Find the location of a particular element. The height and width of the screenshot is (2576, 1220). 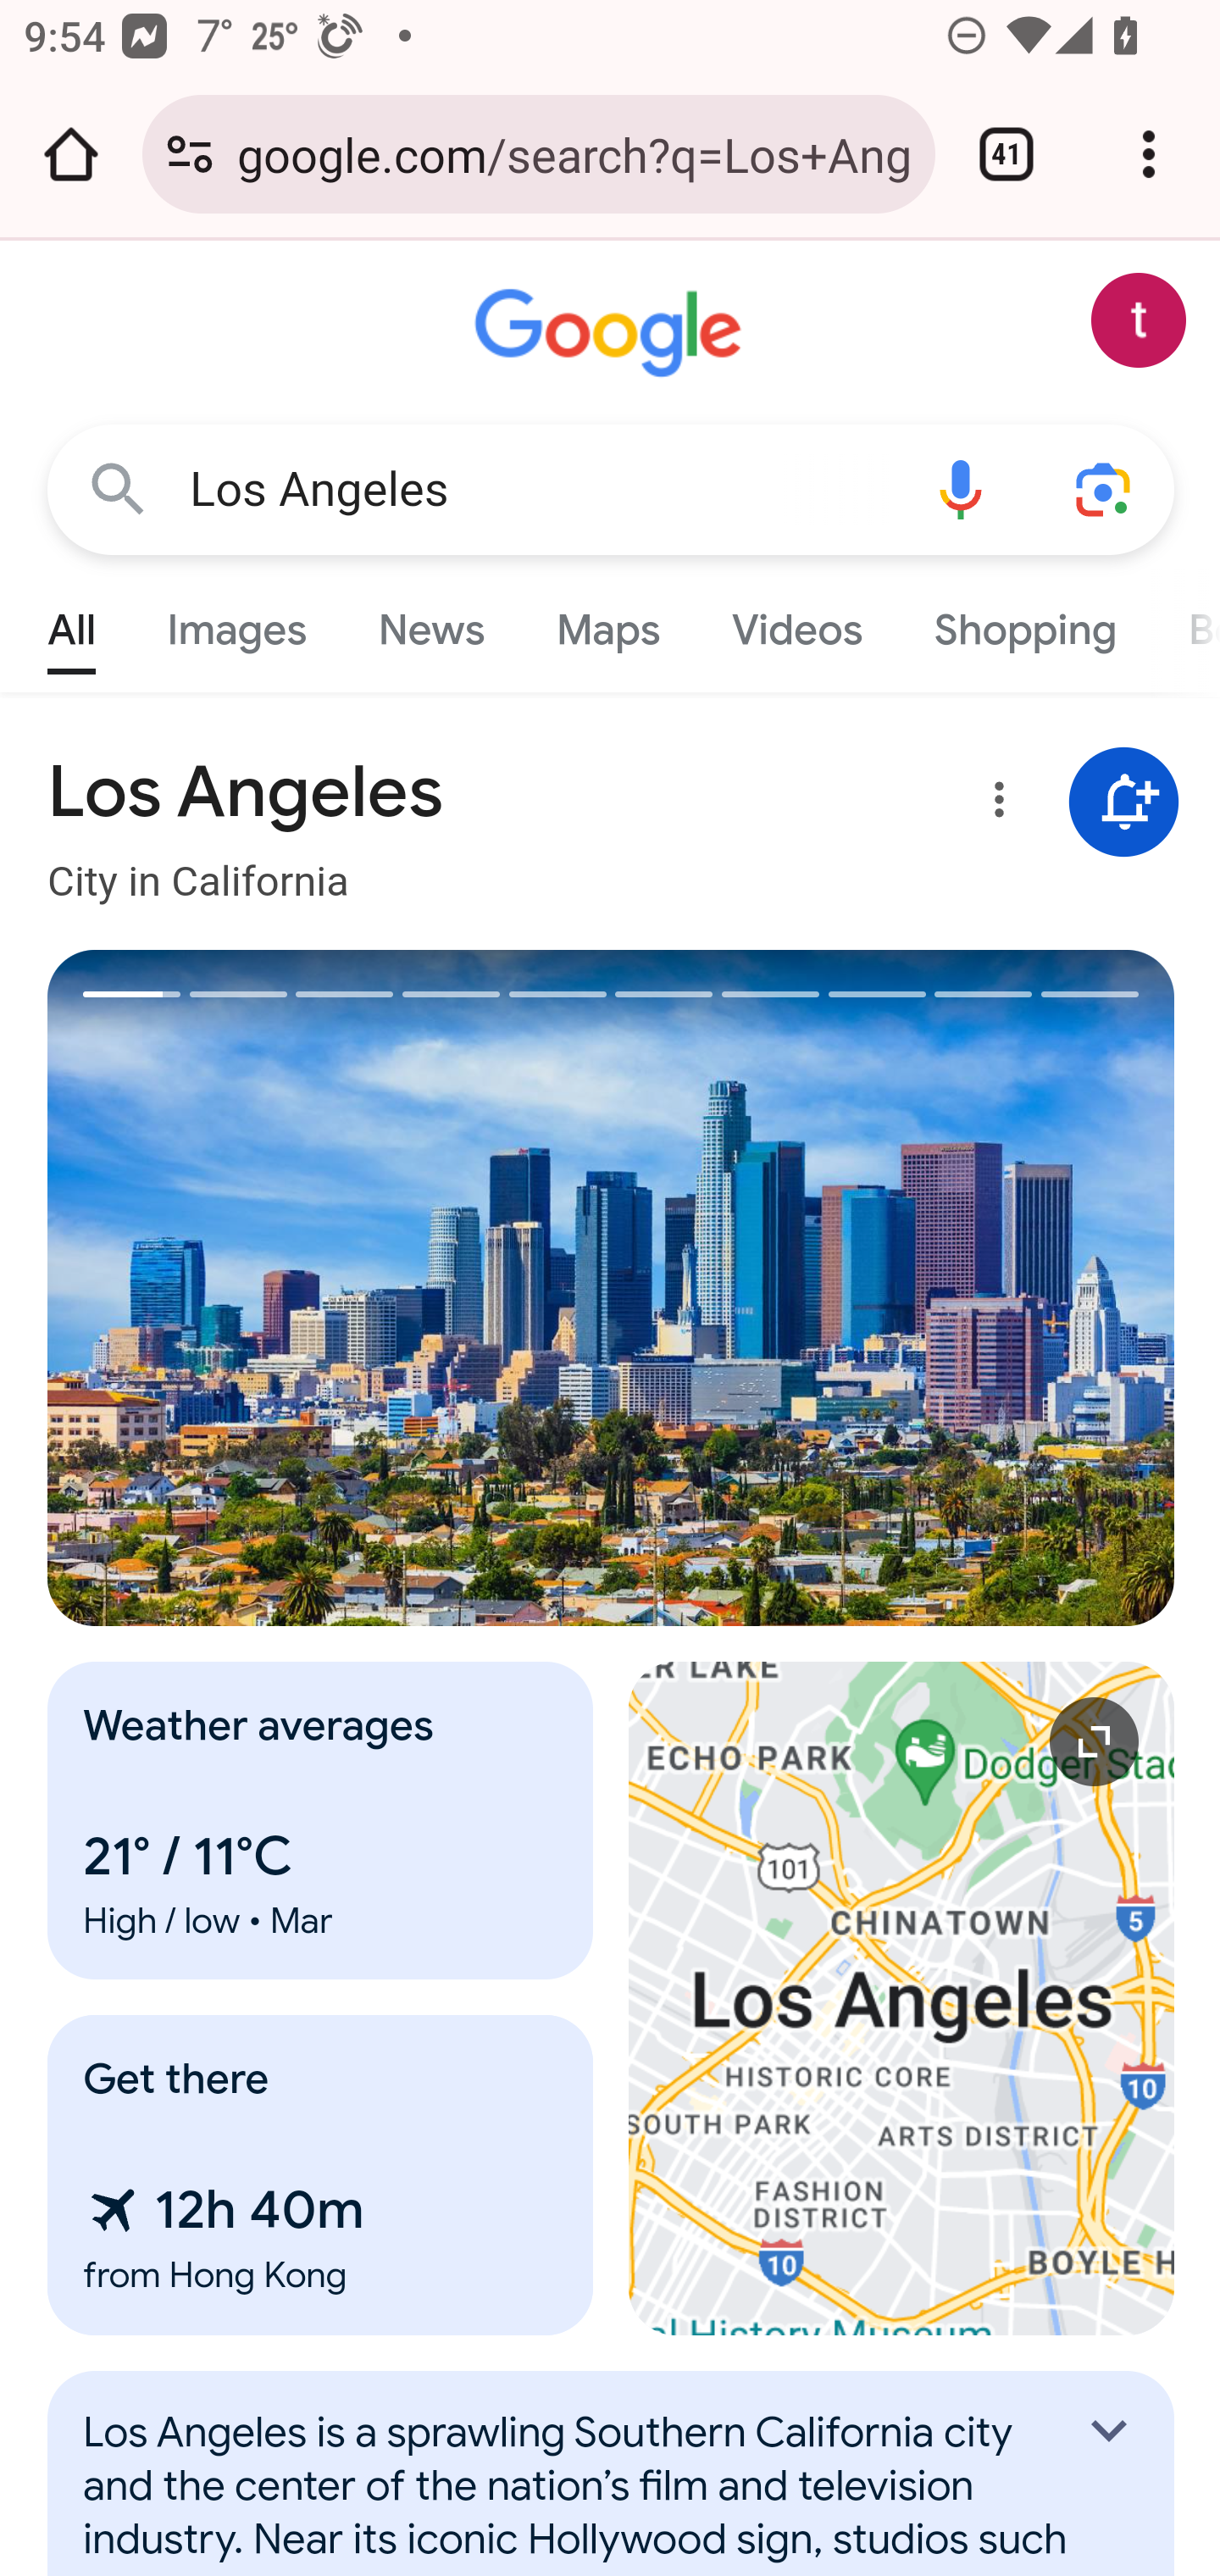

Los Angeles is located at coordinates (539, 490).